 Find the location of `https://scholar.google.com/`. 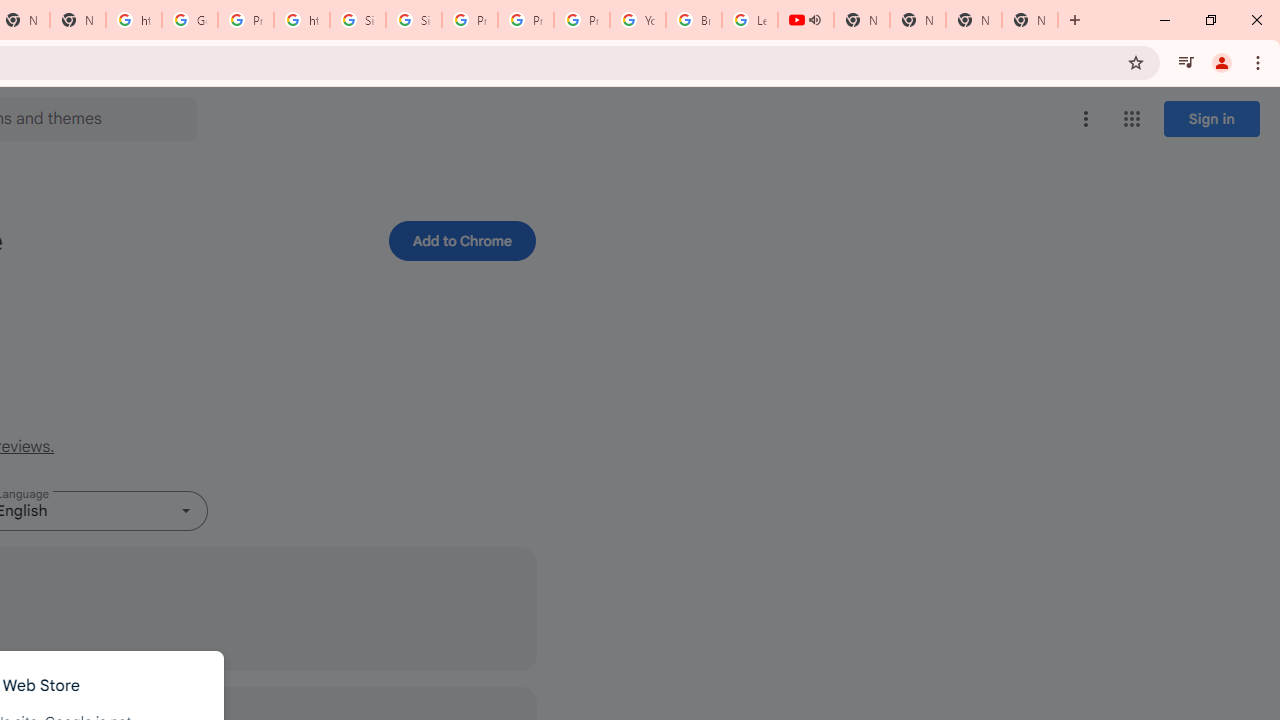

https://scholar.google.com/ is located at coordinates (134, 20).